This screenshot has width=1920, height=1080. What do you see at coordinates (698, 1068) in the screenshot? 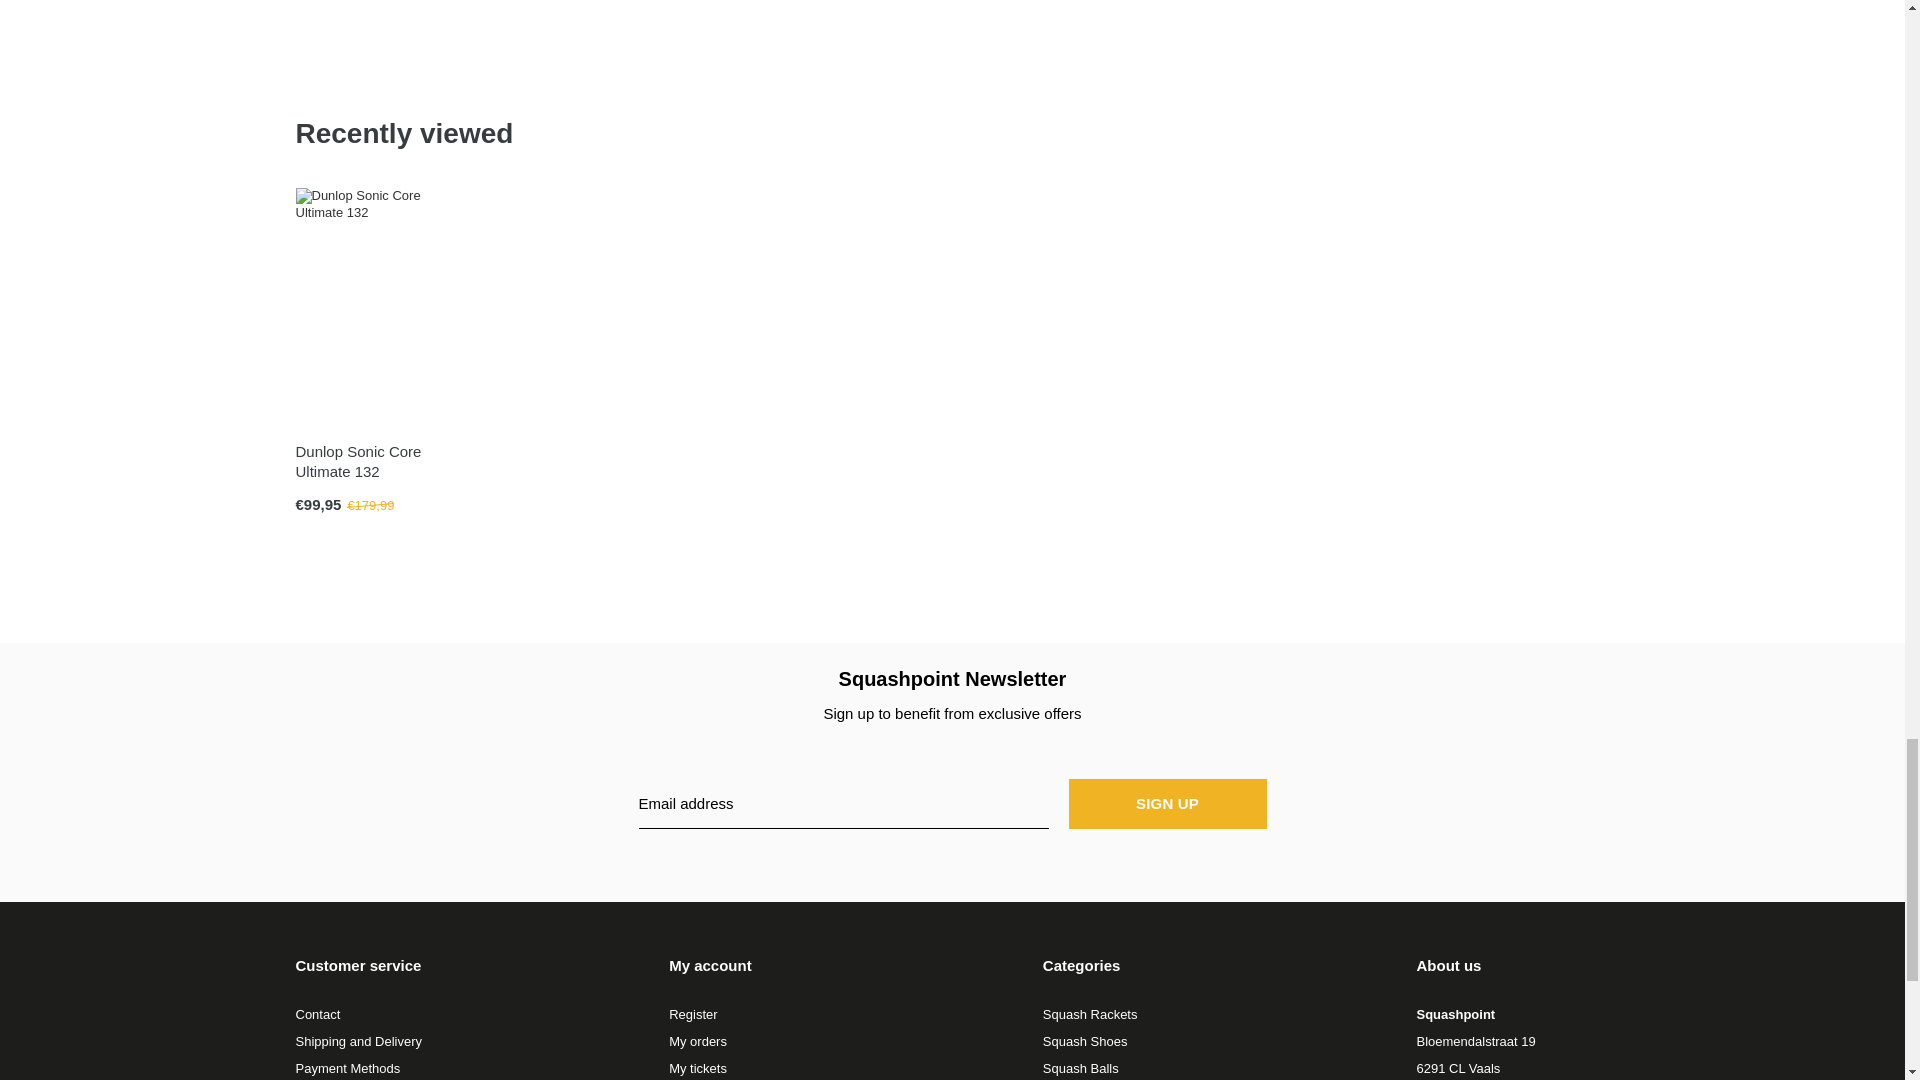
I see `My tickets` at bounding box center [698, 1068].